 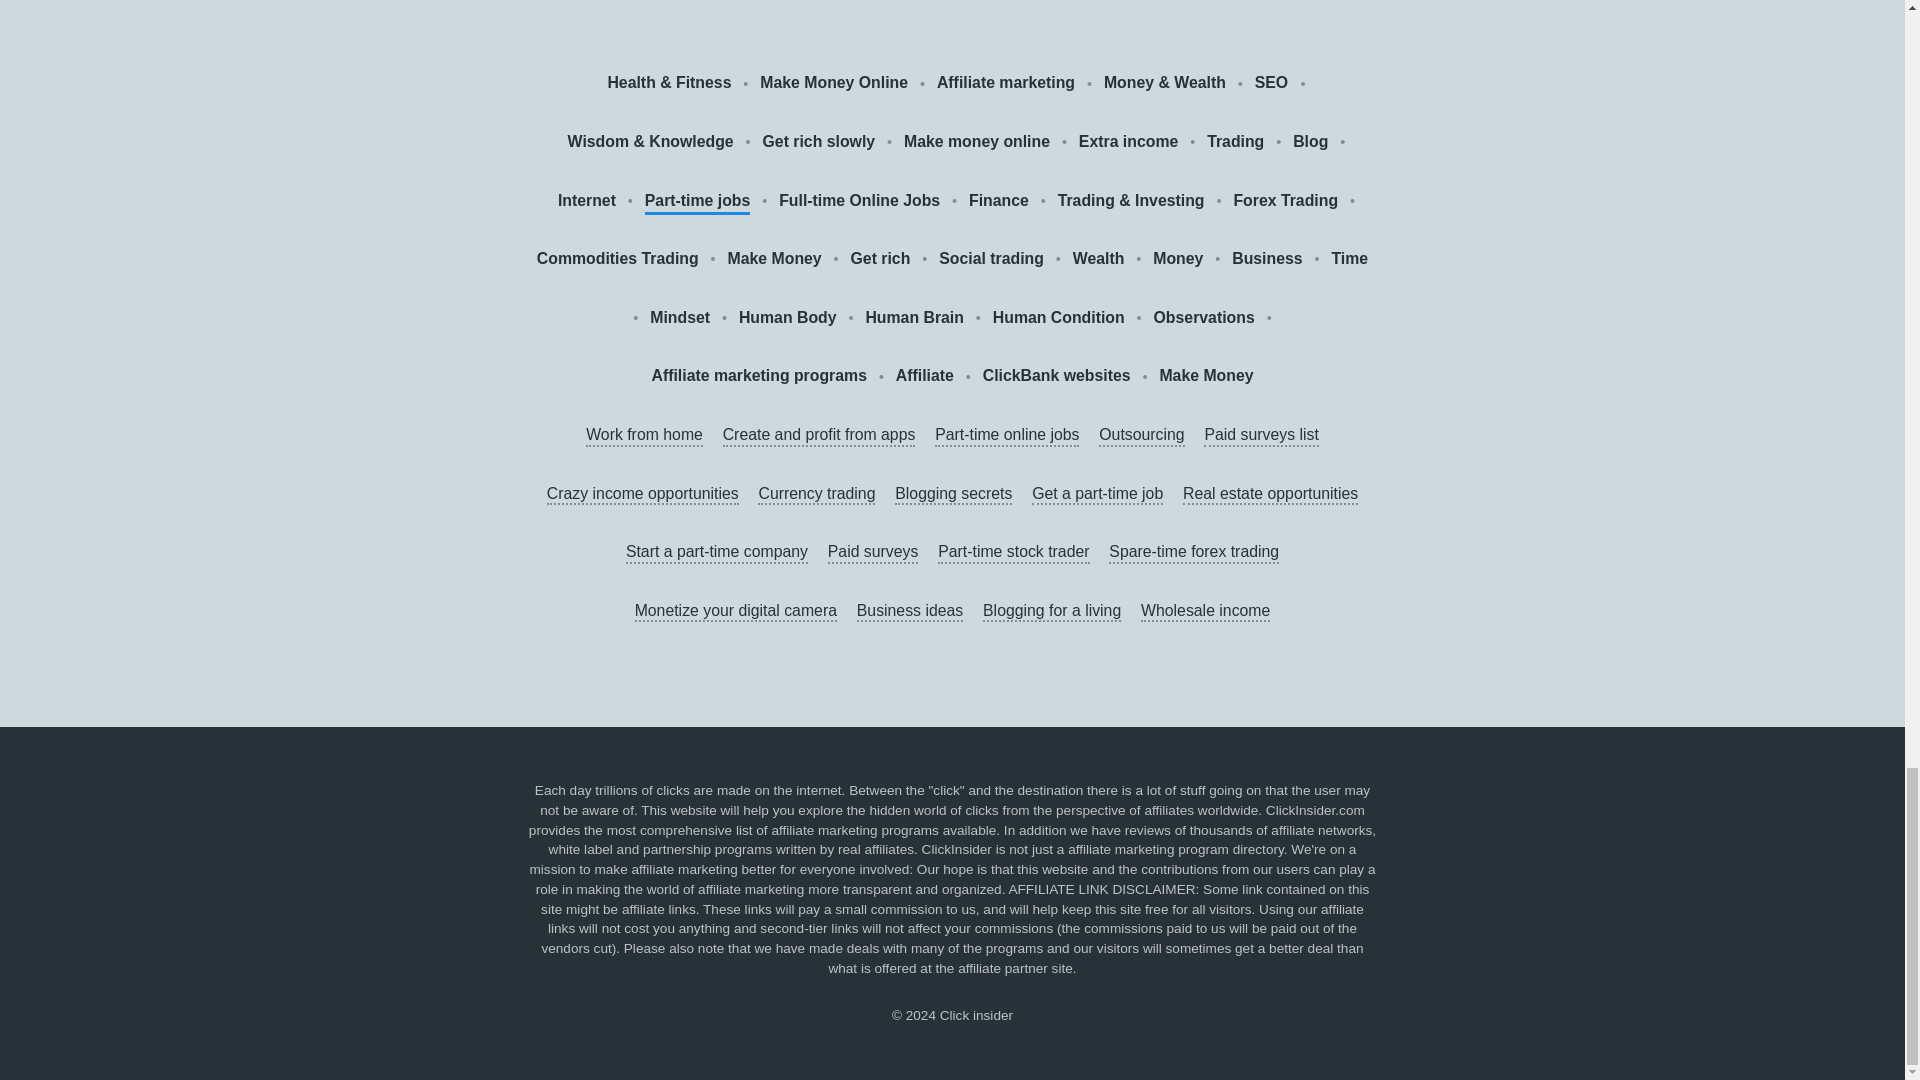 What do you see at coordinates (999, 201) in the screenshot?
I see `Finance` at bounding box center [999, 201].